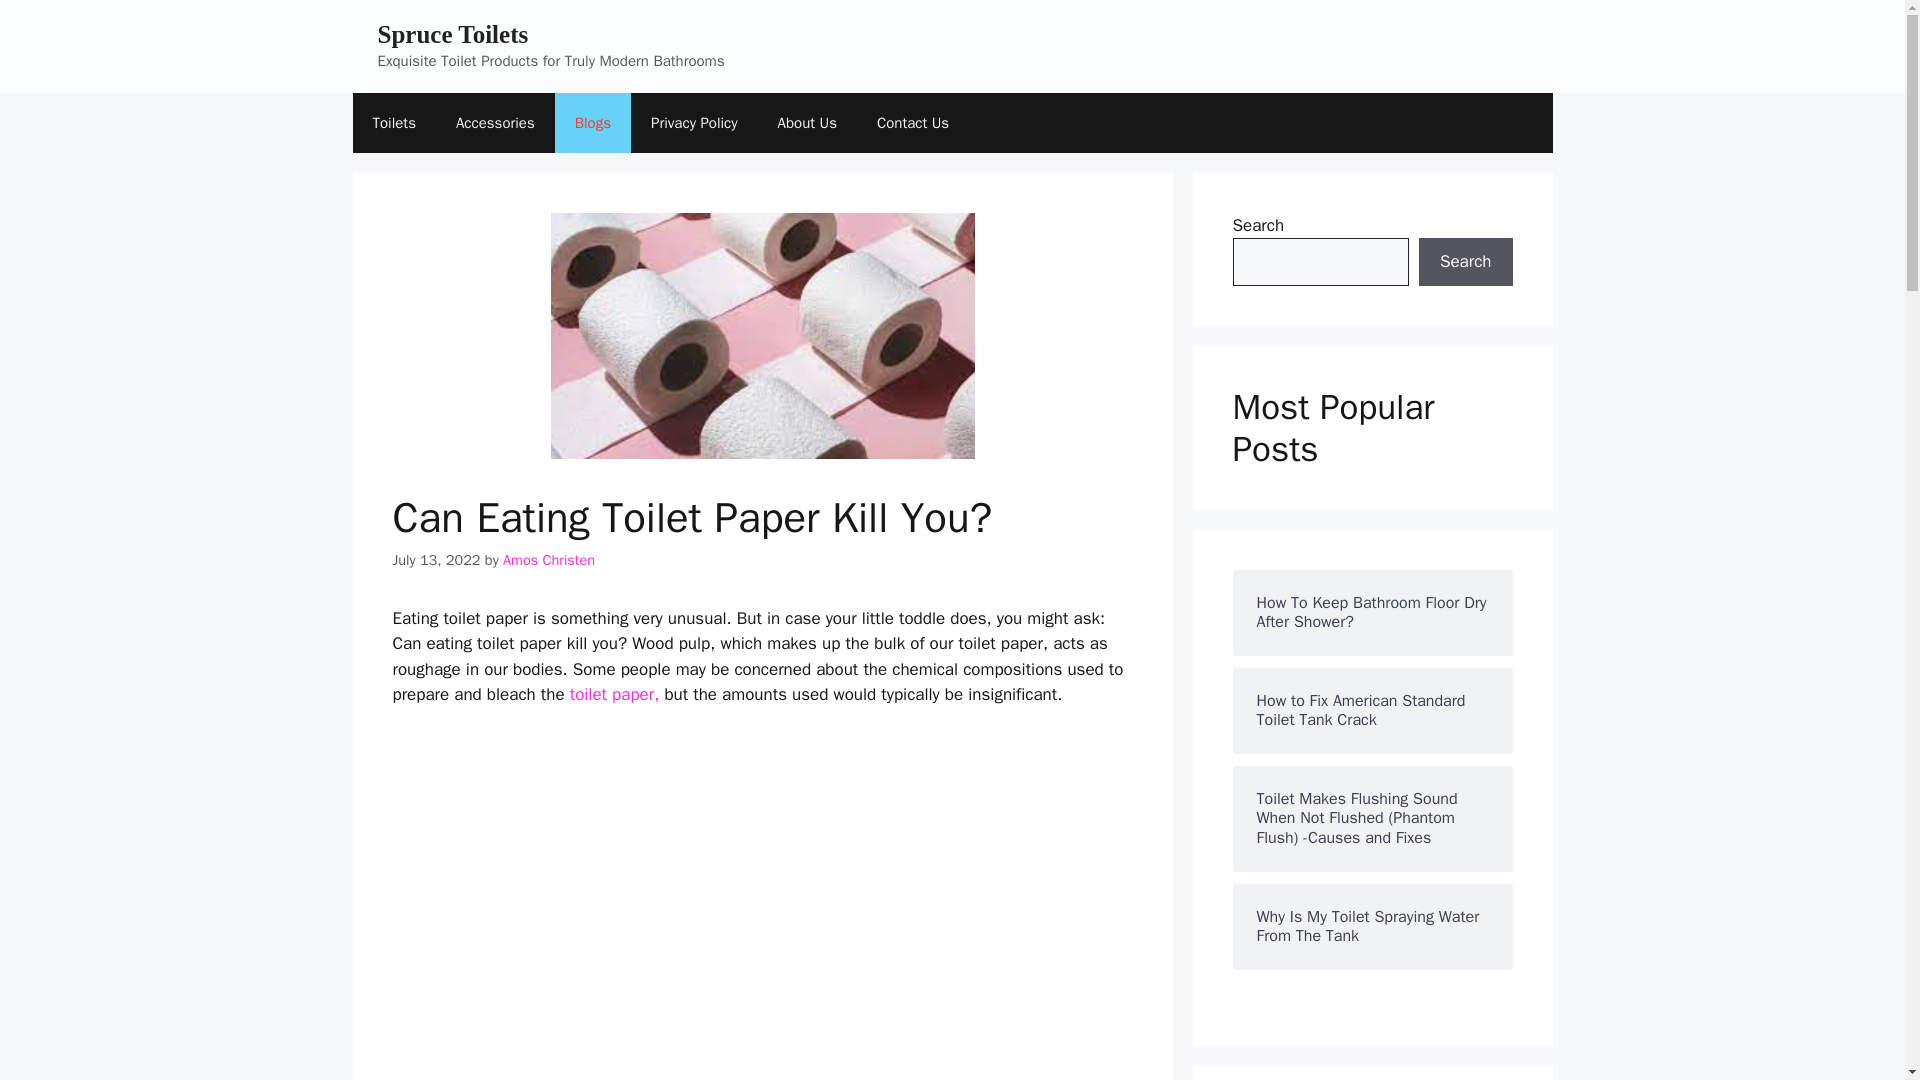 The image size is (1920, 1080). Describe the element at coordinates (694, 122) in the screenshot. I see `Privacy Policy` at that location.